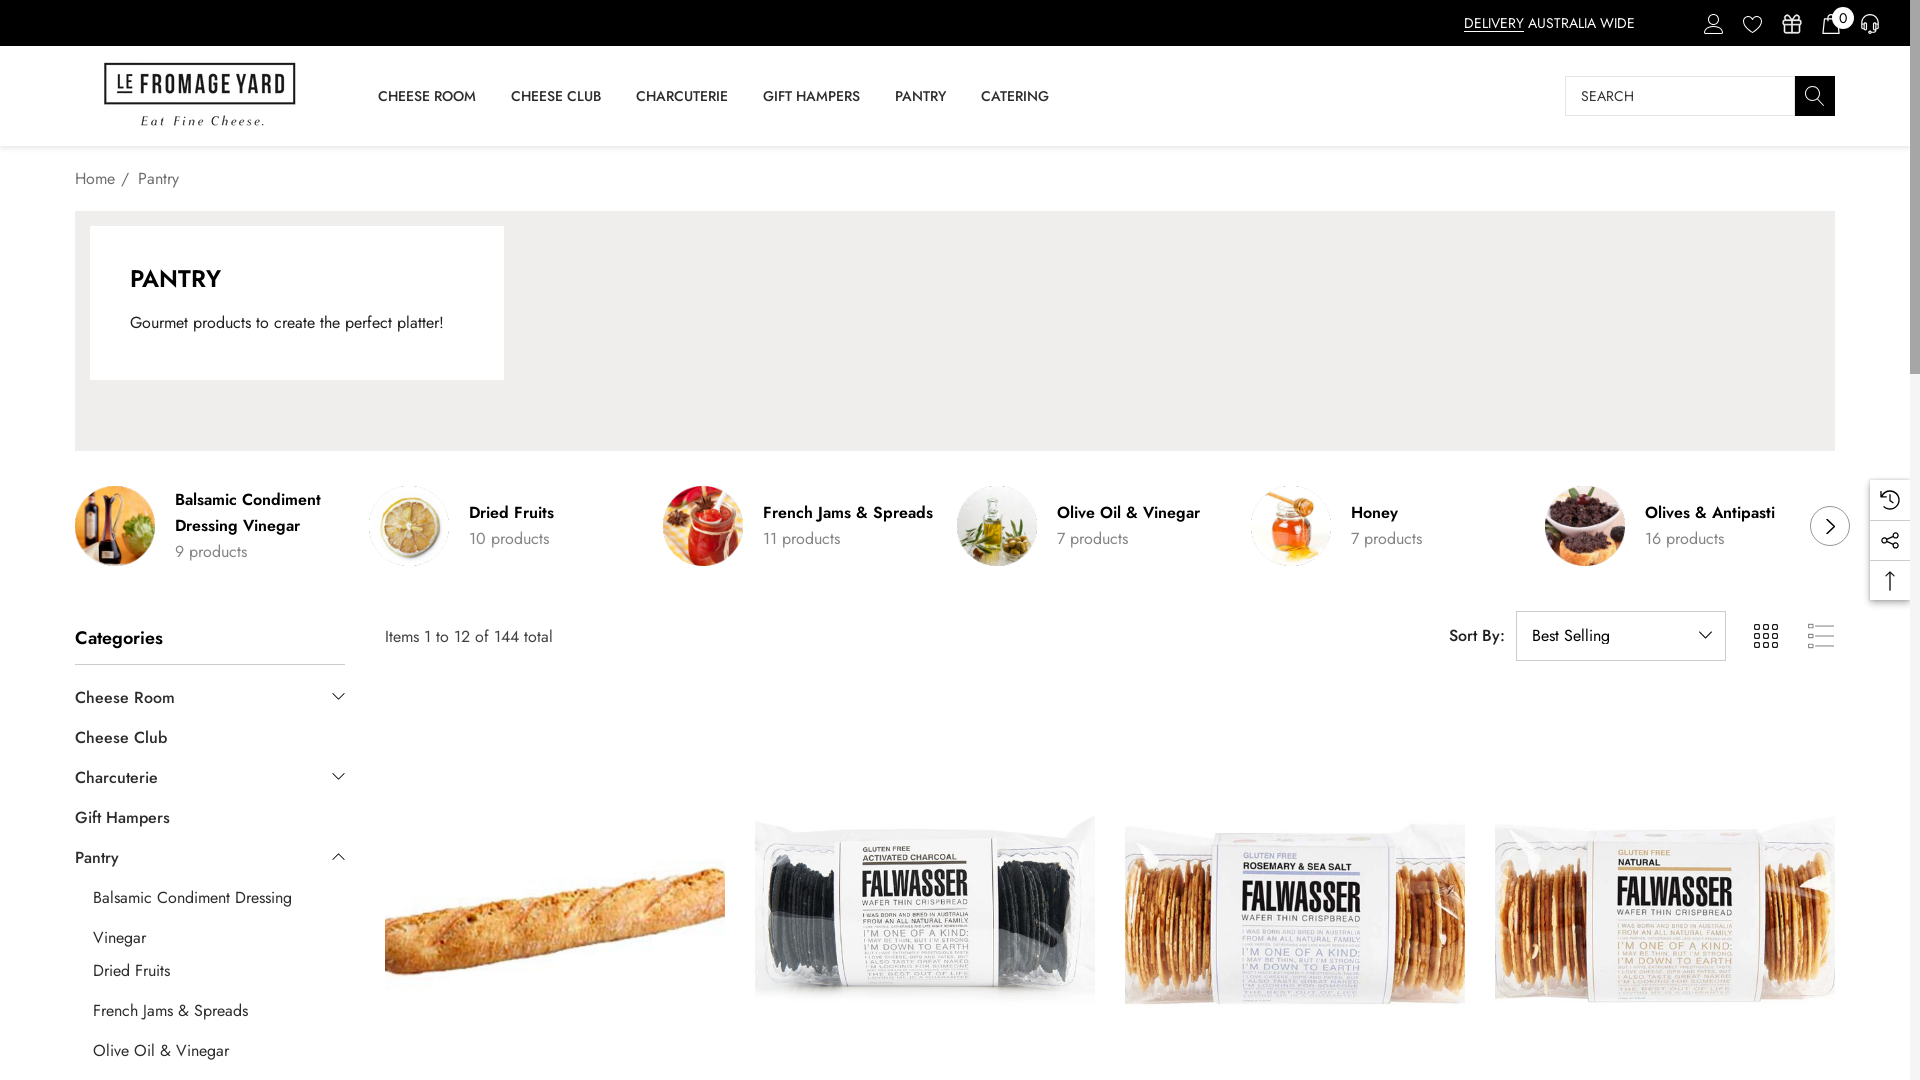  I want to click on French Jams & Spreads, so click(219, 1011).